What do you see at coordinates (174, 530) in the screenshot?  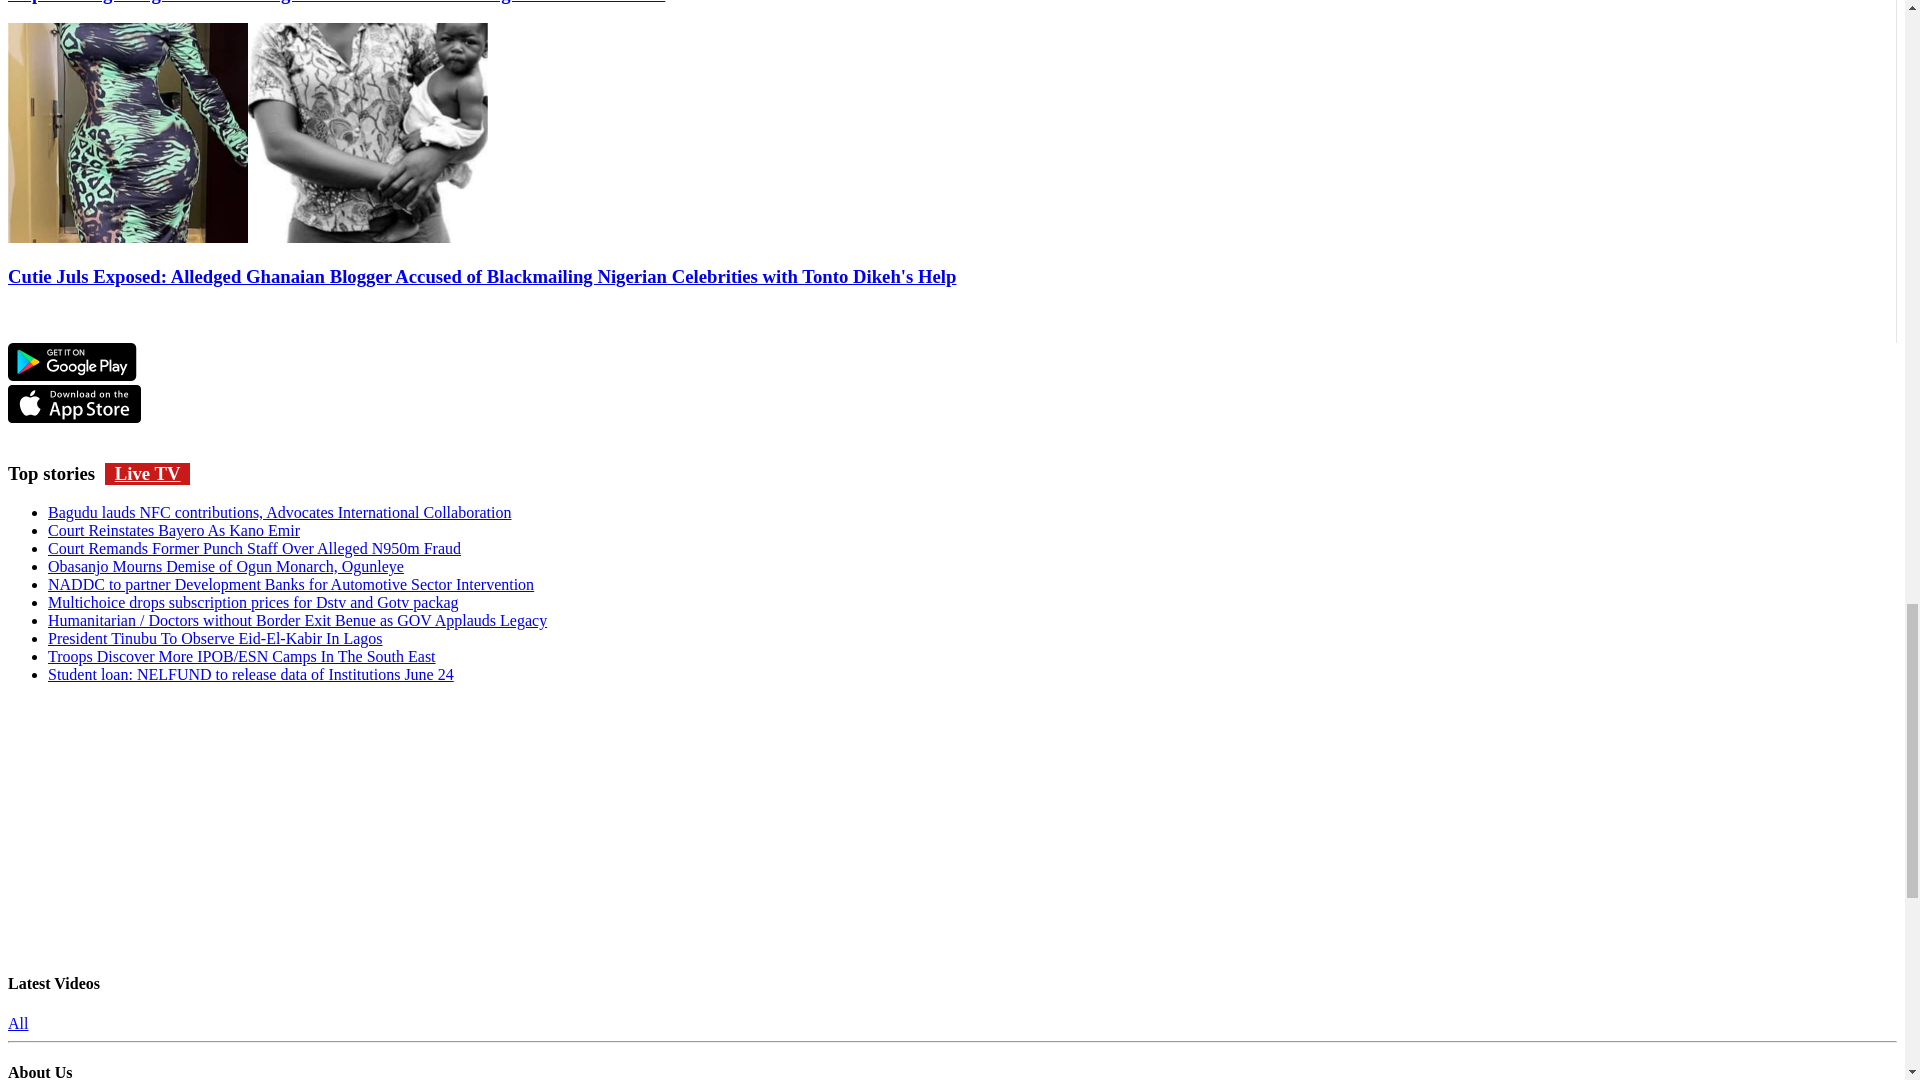 I see `Court Reinstates Bayero As Kano Emir` at bounding box center [174, 530].